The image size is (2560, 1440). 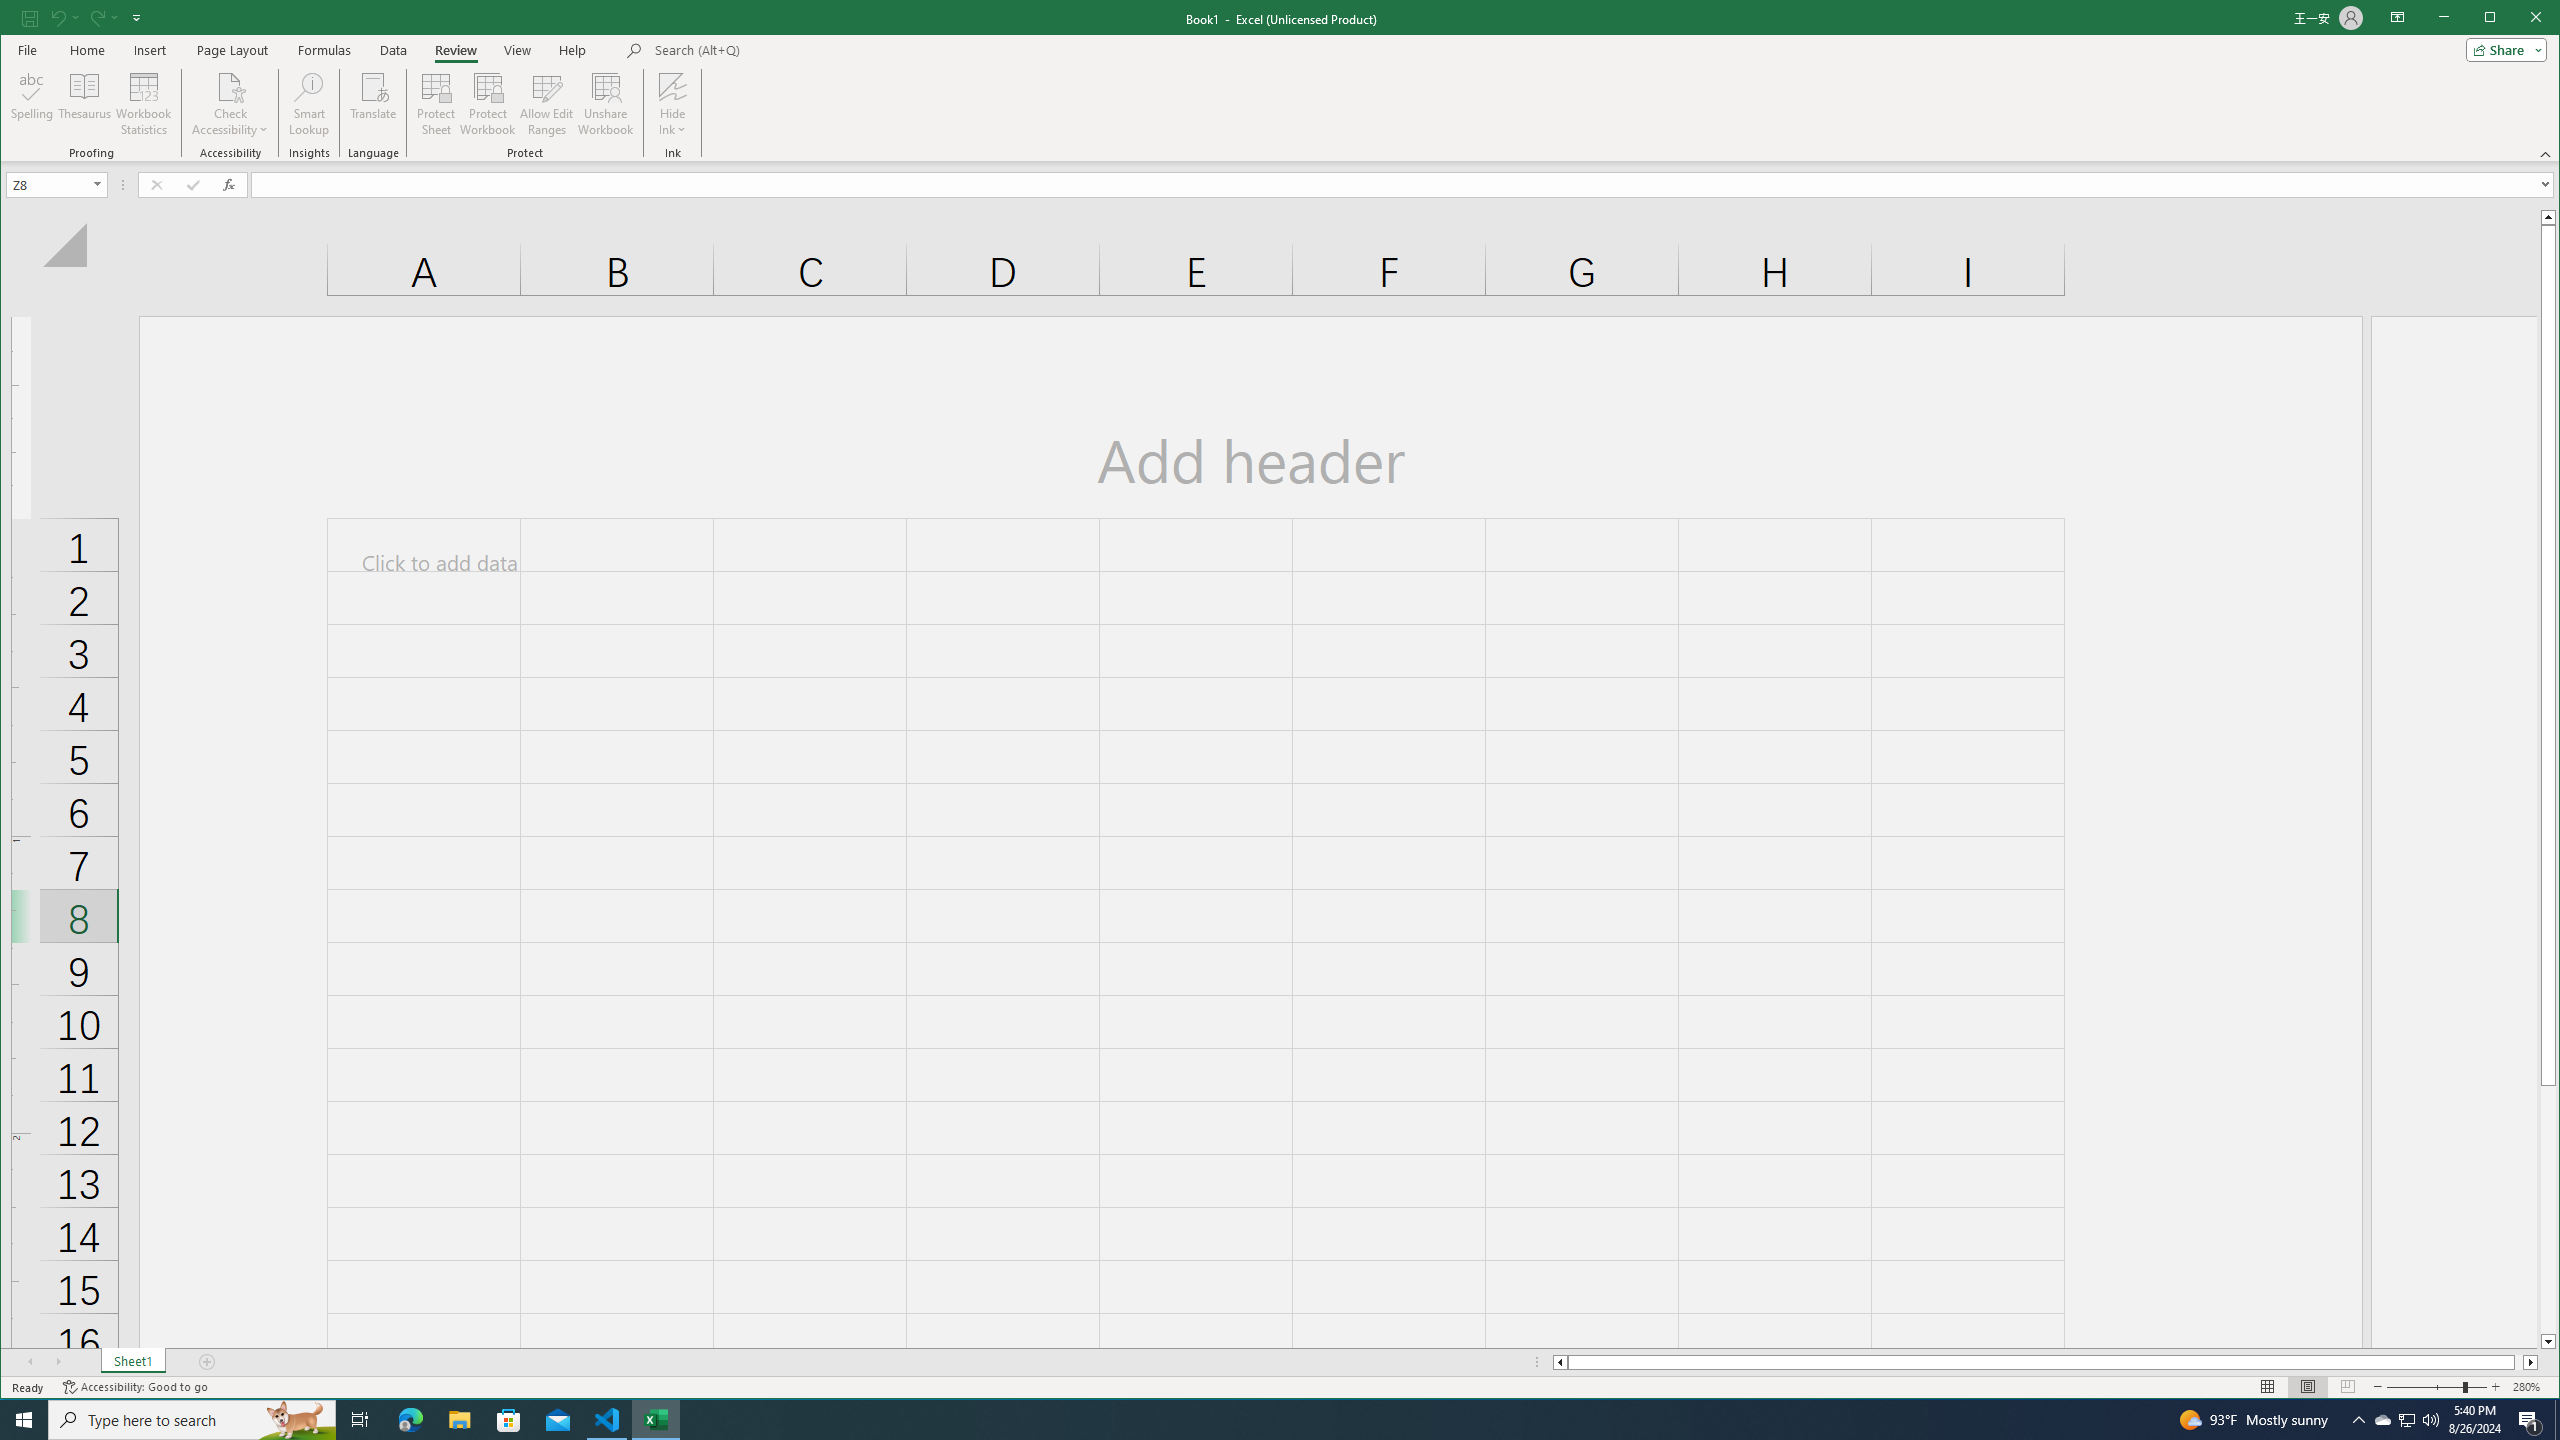 I want to click on Microsoft search, so click(x=793, y=50).